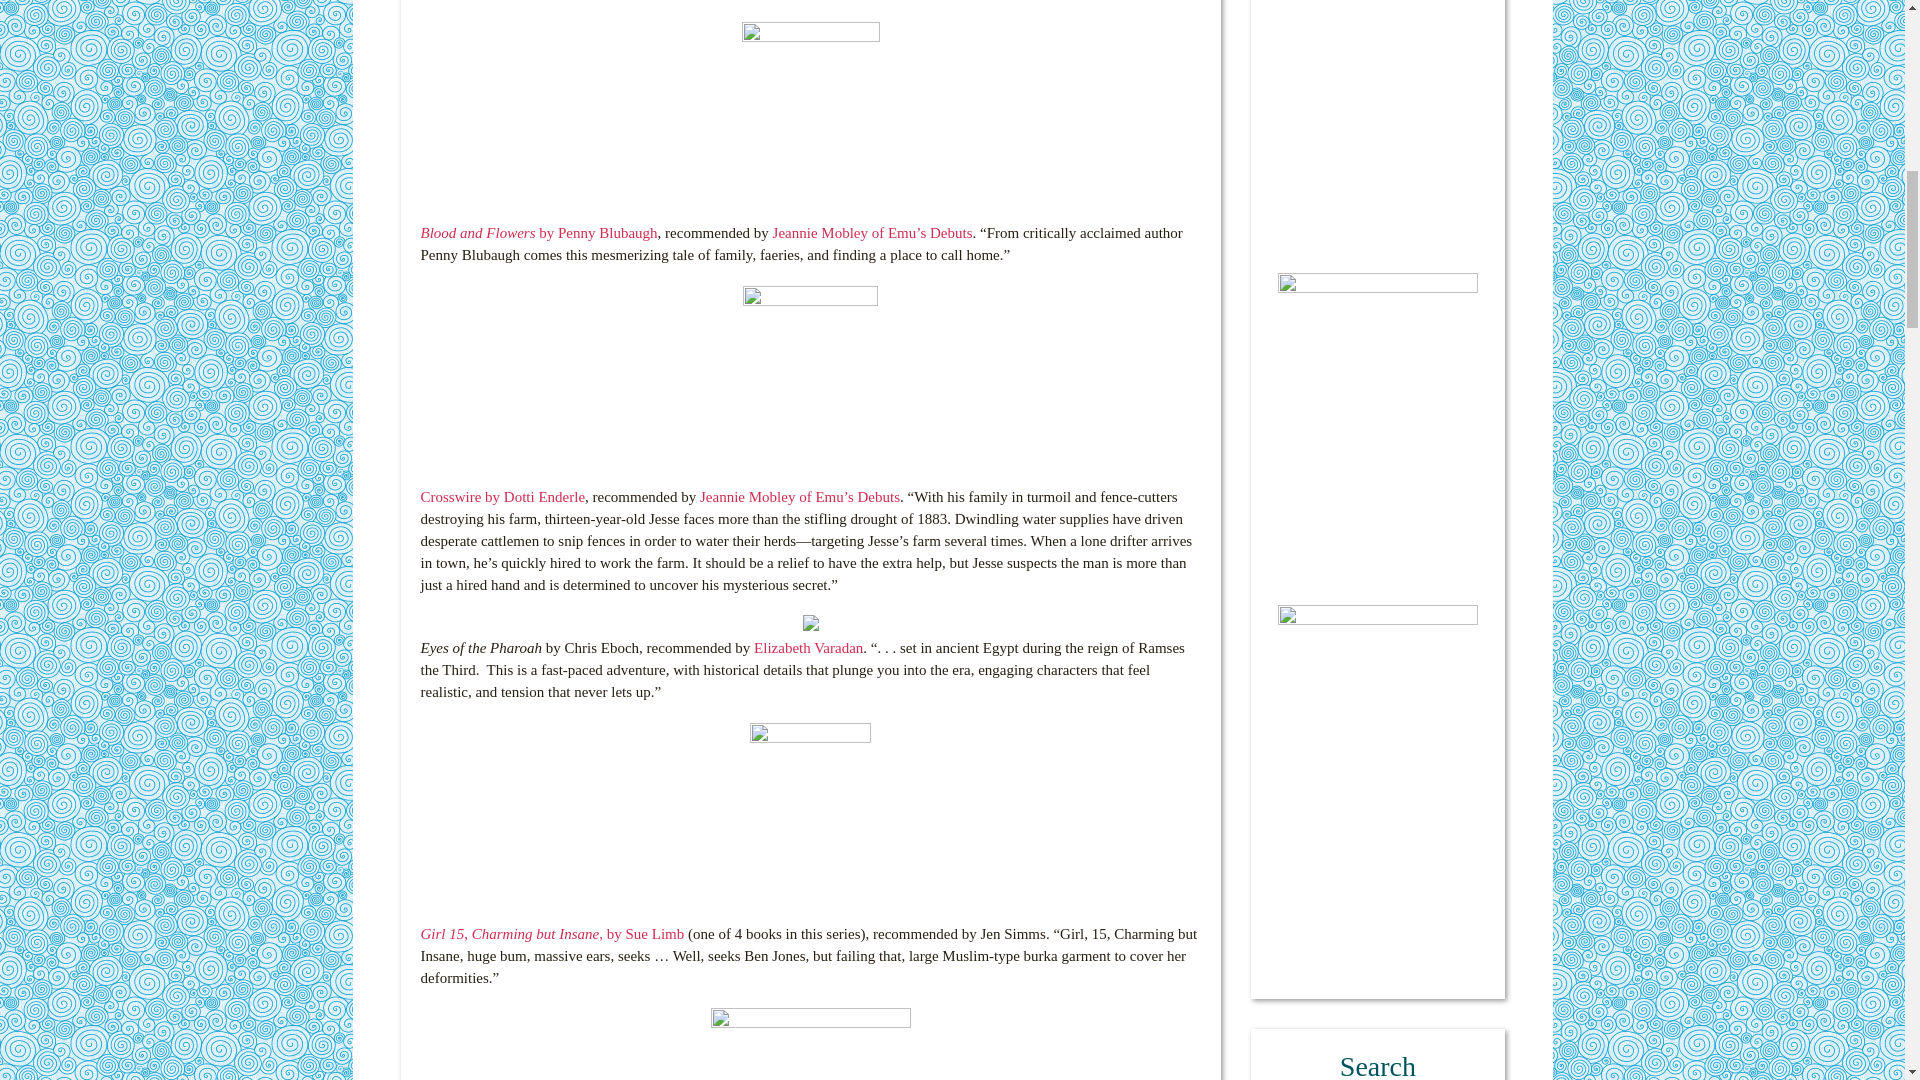  I want to click on Blood and Flowers by Penny Blubaugh, so click(538, 232).